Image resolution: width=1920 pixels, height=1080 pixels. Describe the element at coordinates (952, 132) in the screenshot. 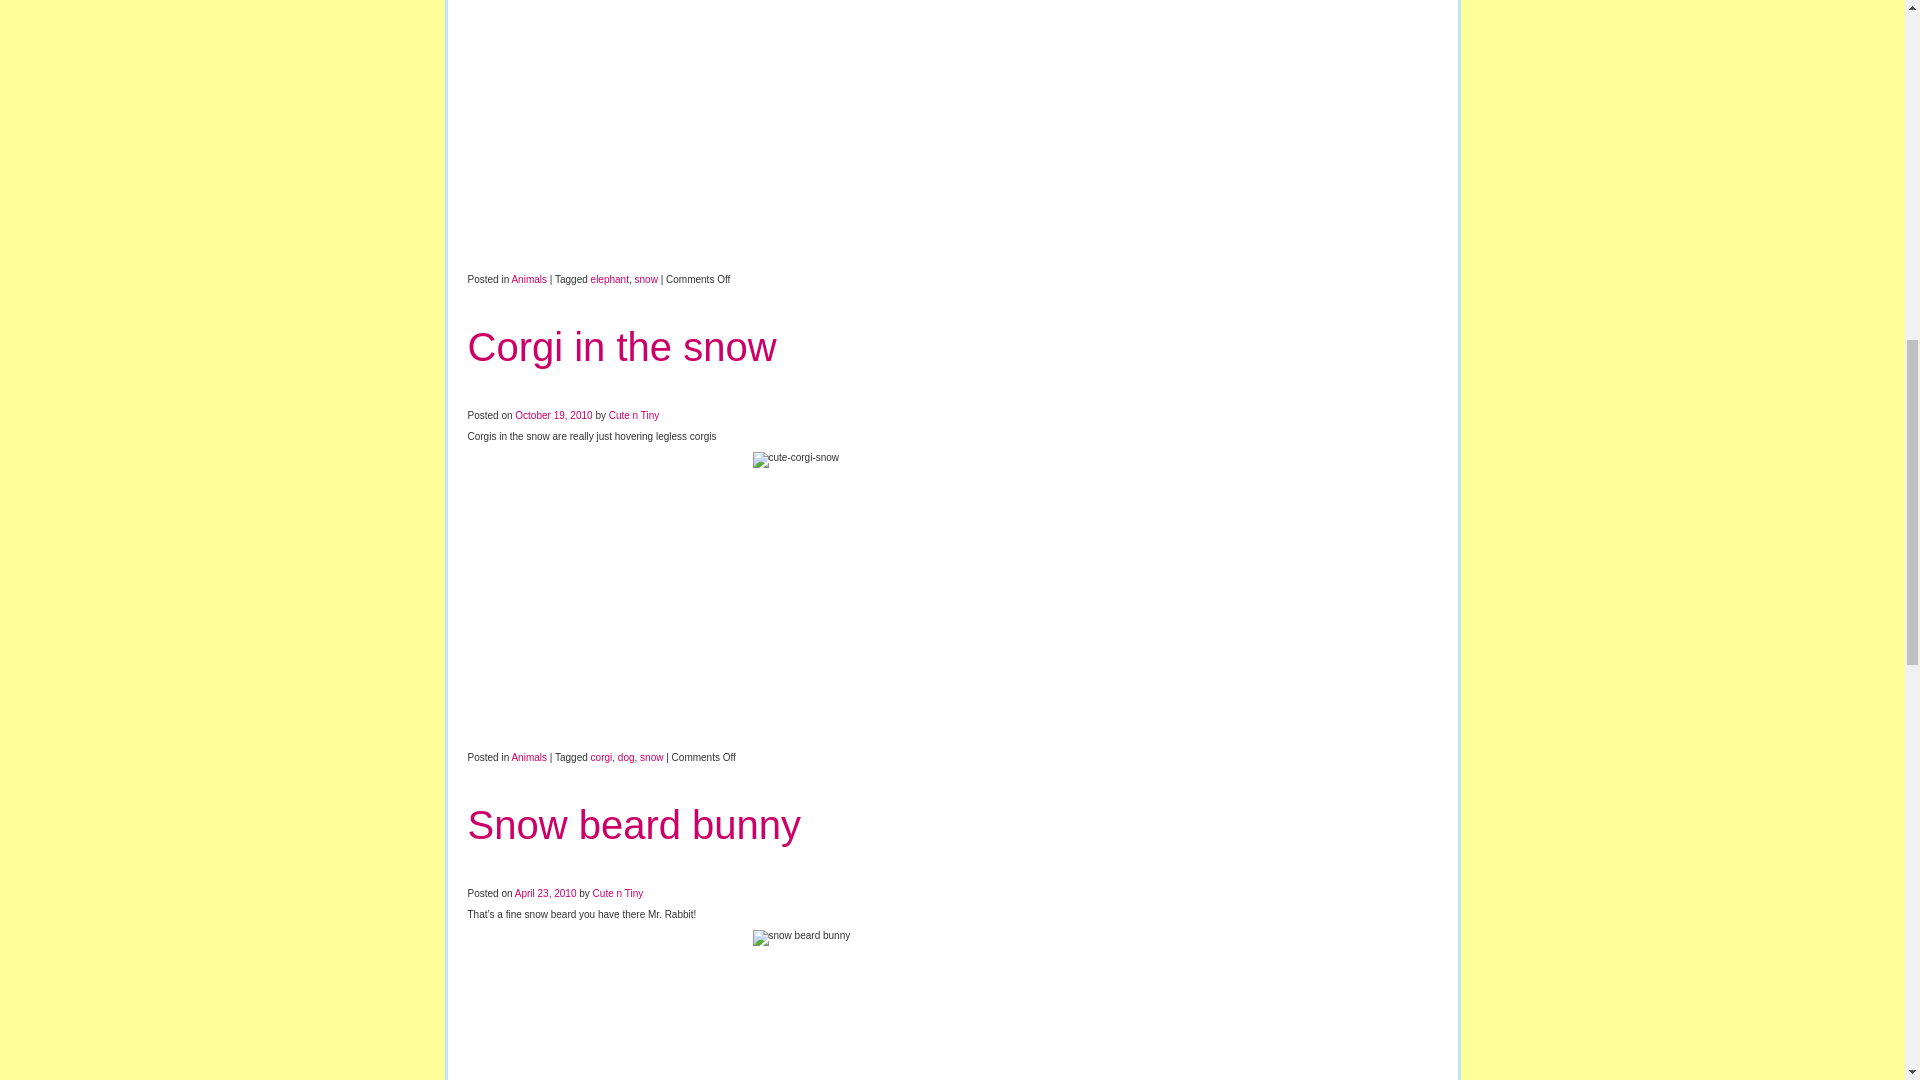

I see `baby-elephant-snow` at that location.